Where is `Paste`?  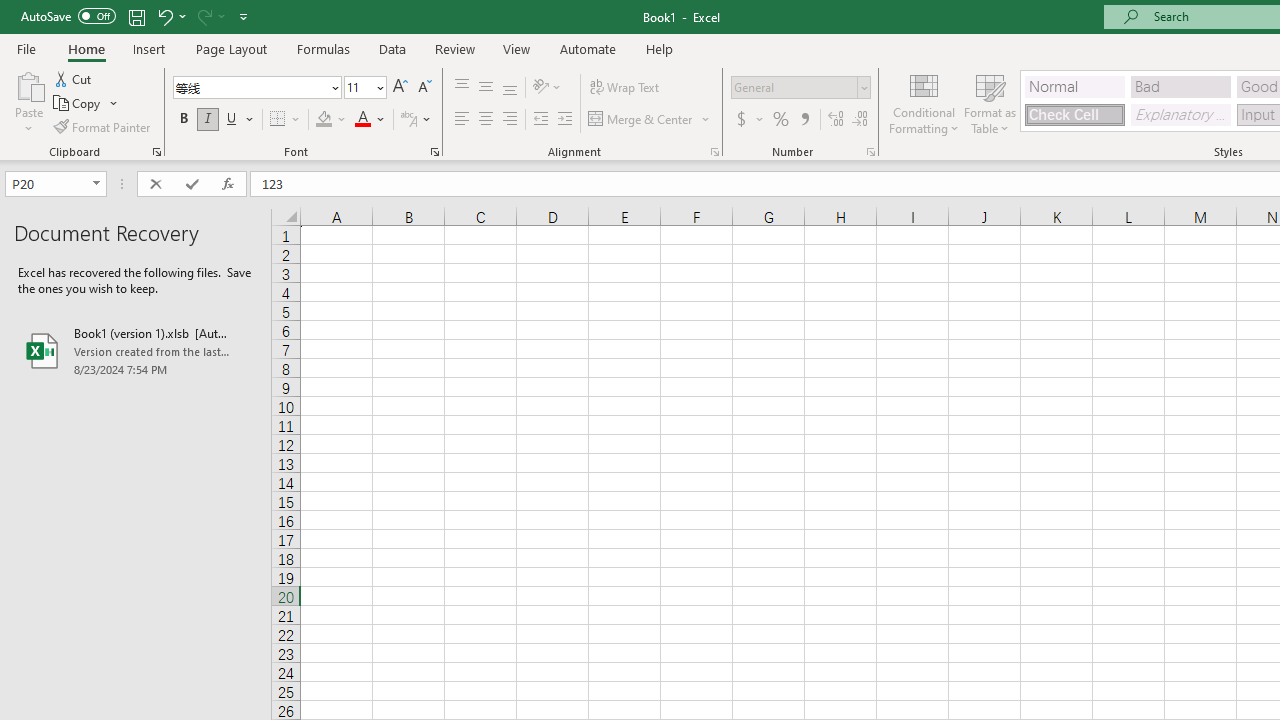 Paste is located at coordinates (28, 102).